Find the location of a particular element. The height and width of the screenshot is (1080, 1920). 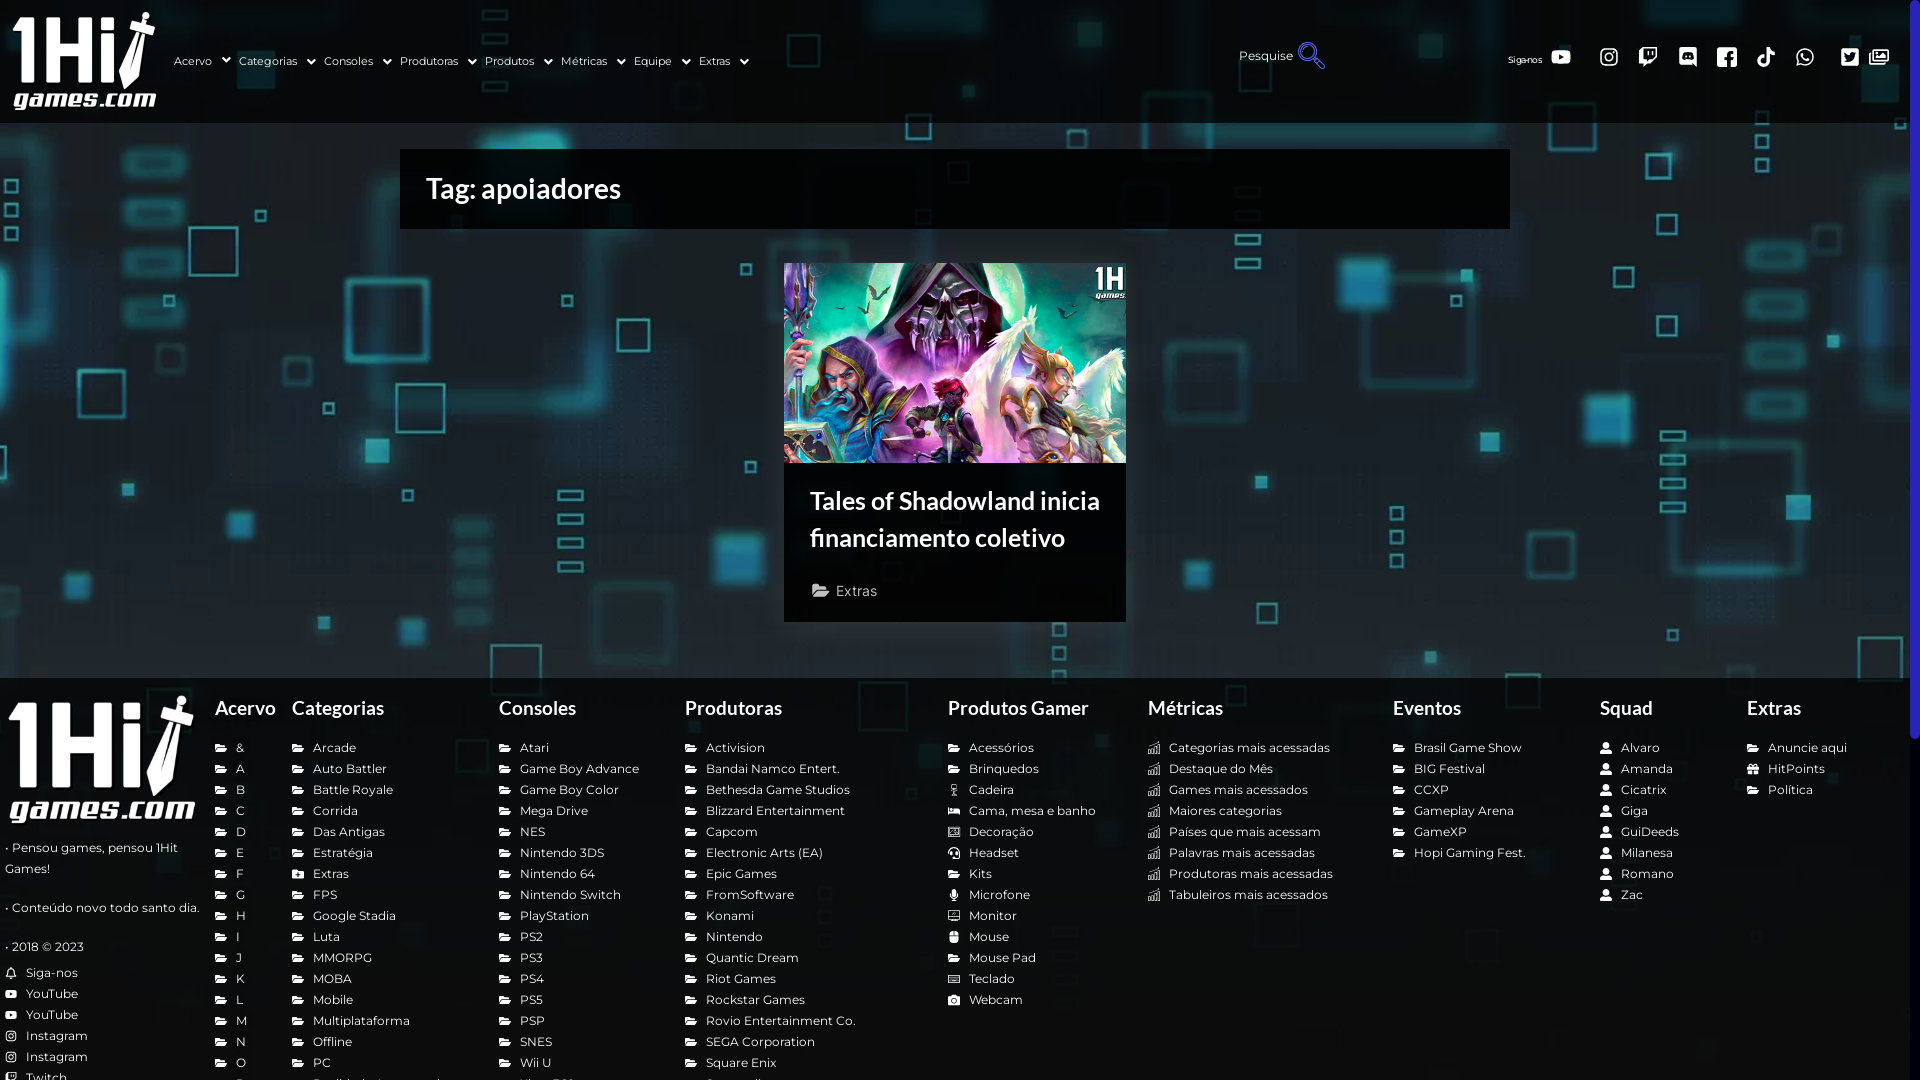

Teclado is located at coordinates (1038, 978).